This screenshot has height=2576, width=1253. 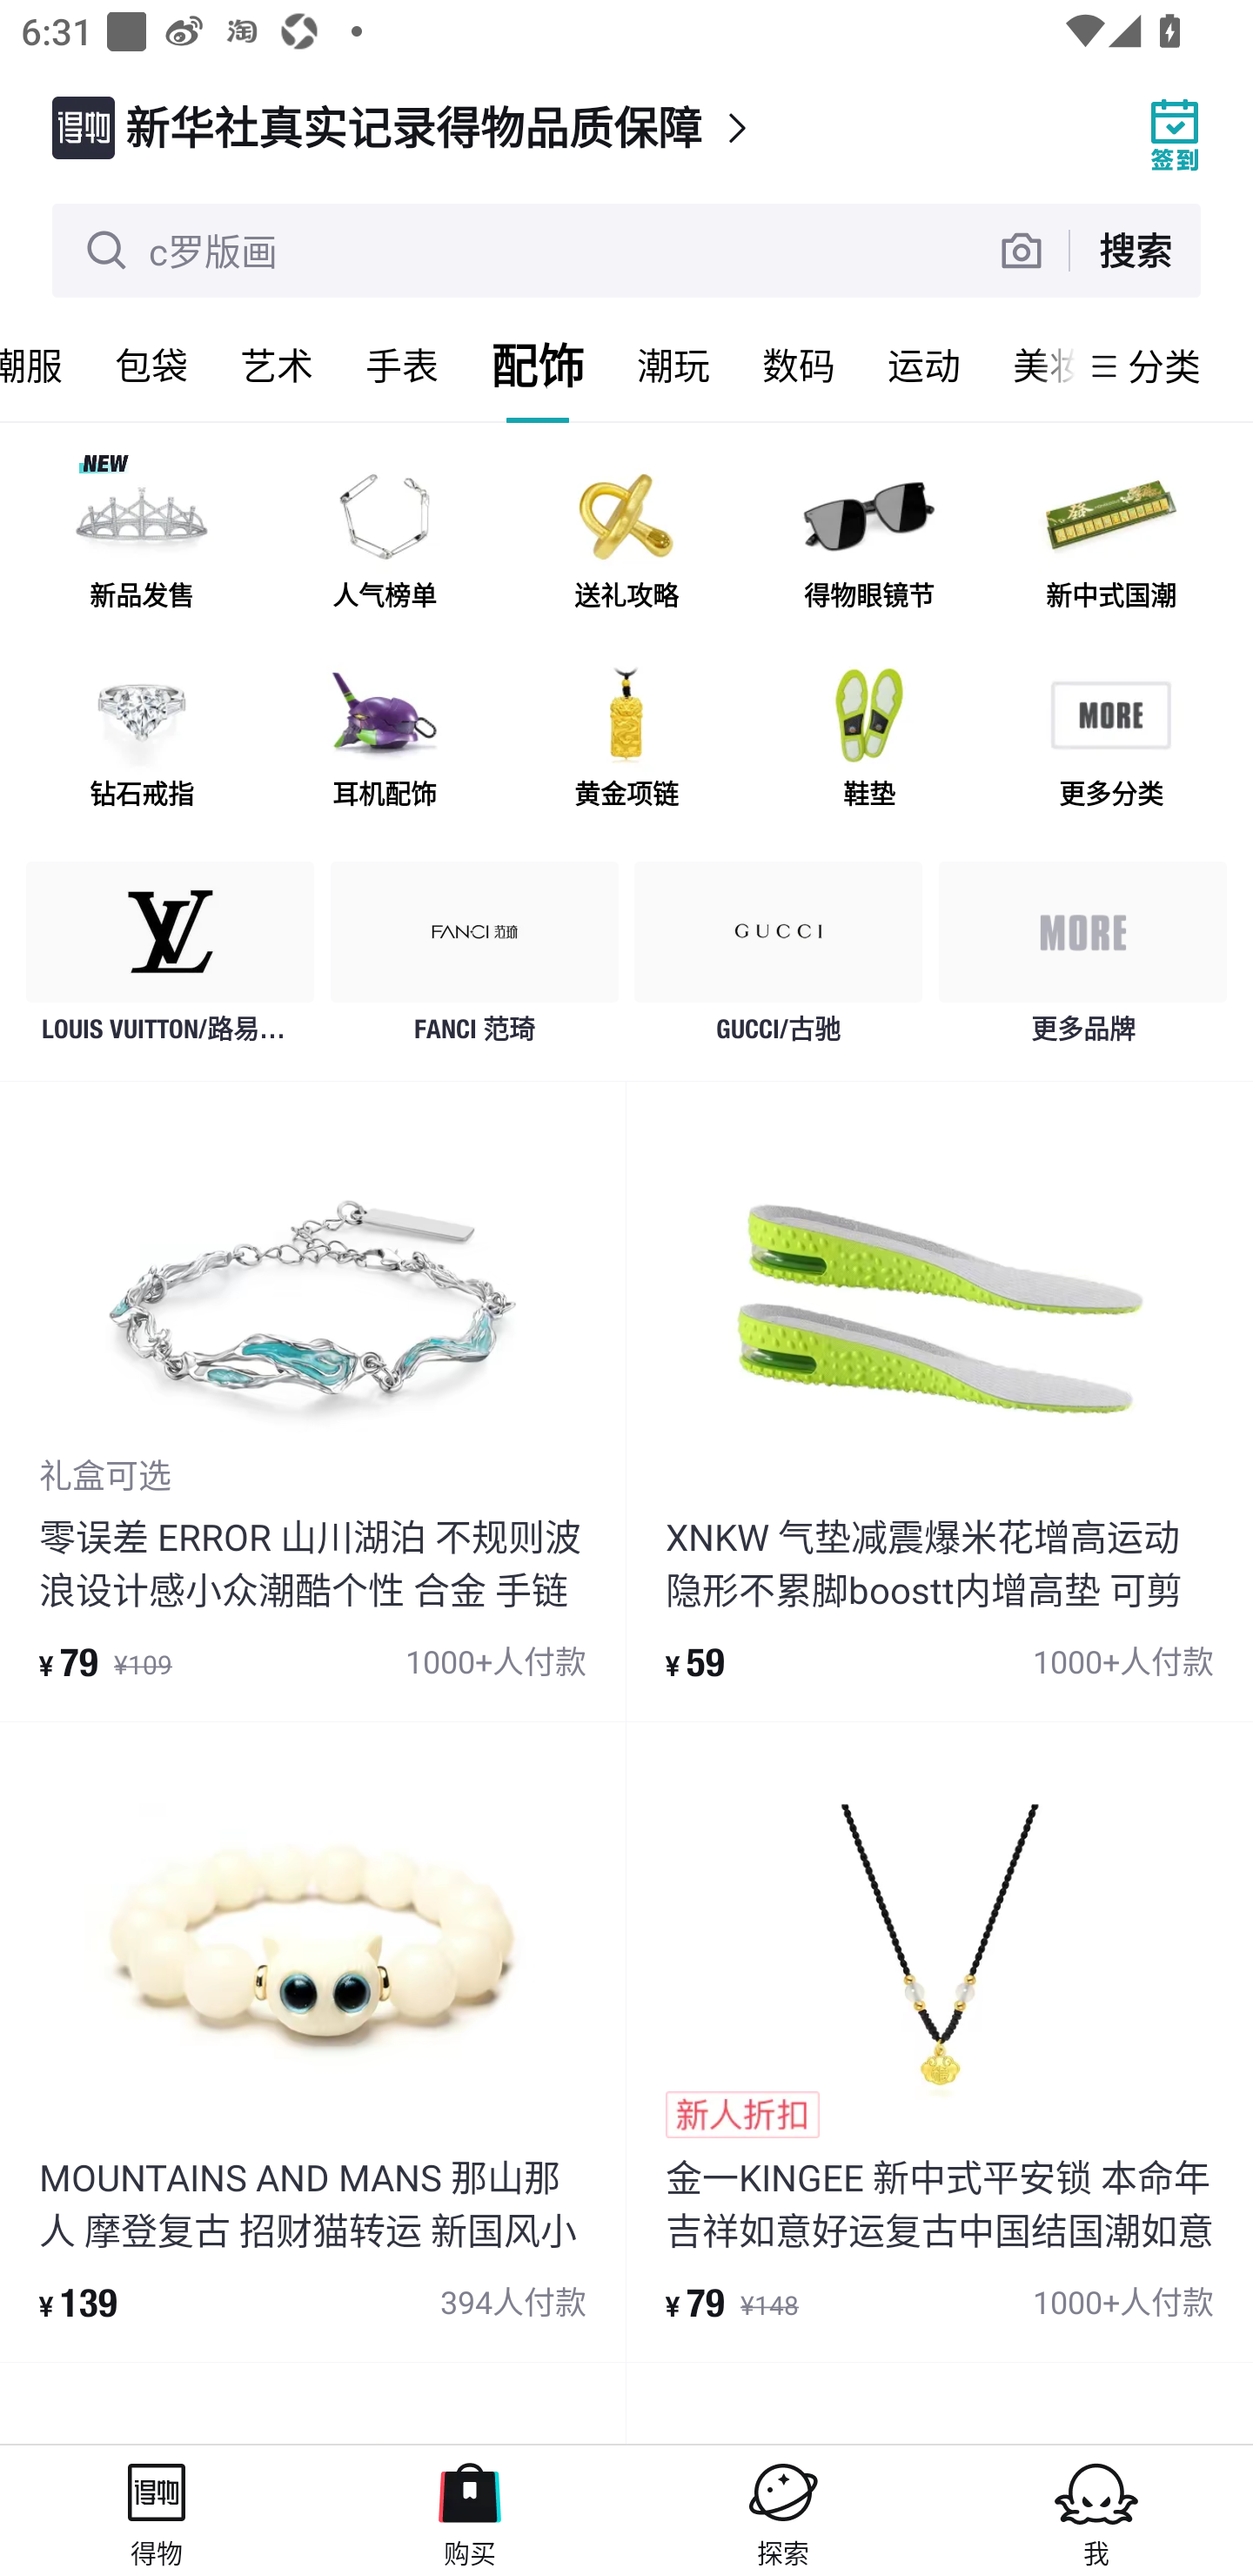 What do you see at coordinates (44, 366) in the screenshot?
I see `潮服` at bounding box center [44, 366].